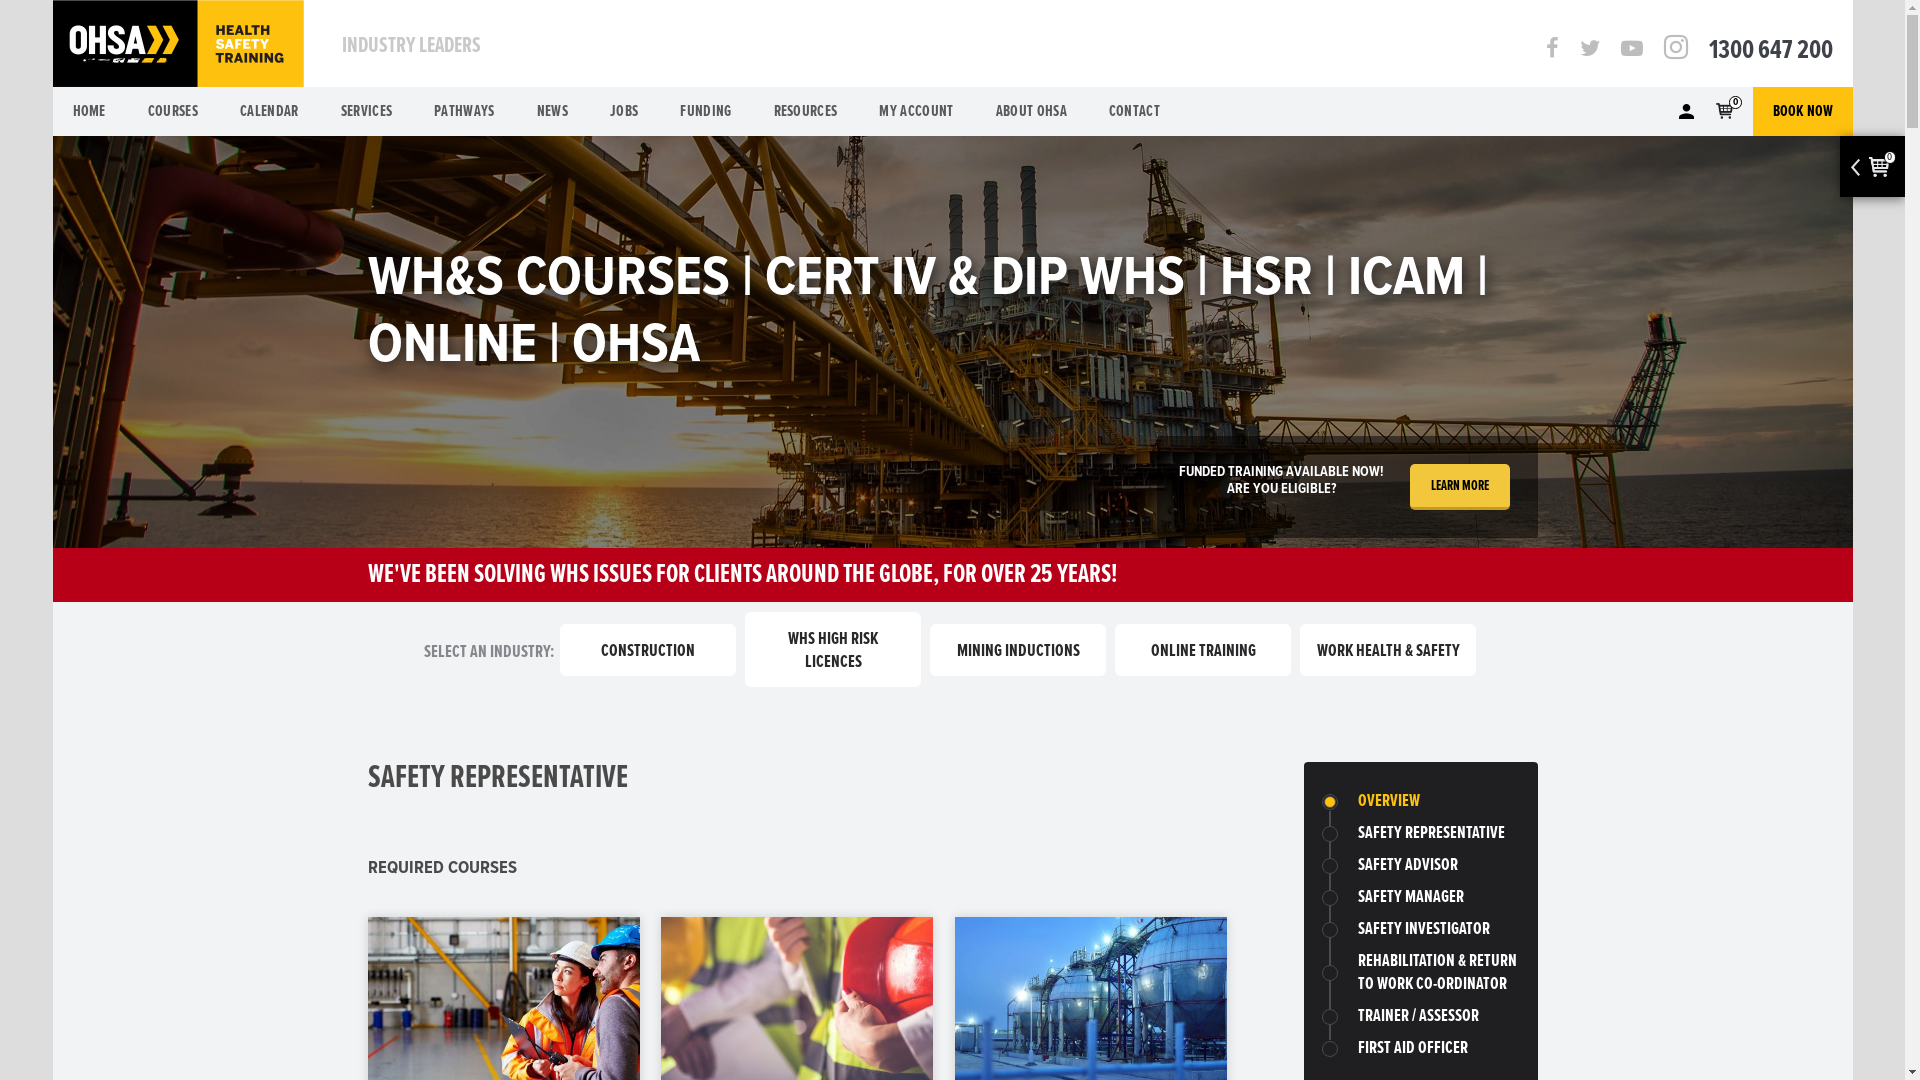  Describe the element at coordinates (1432, 834) in the screenshot. I see `SAFETY REPRESENTATIVE` at that location.